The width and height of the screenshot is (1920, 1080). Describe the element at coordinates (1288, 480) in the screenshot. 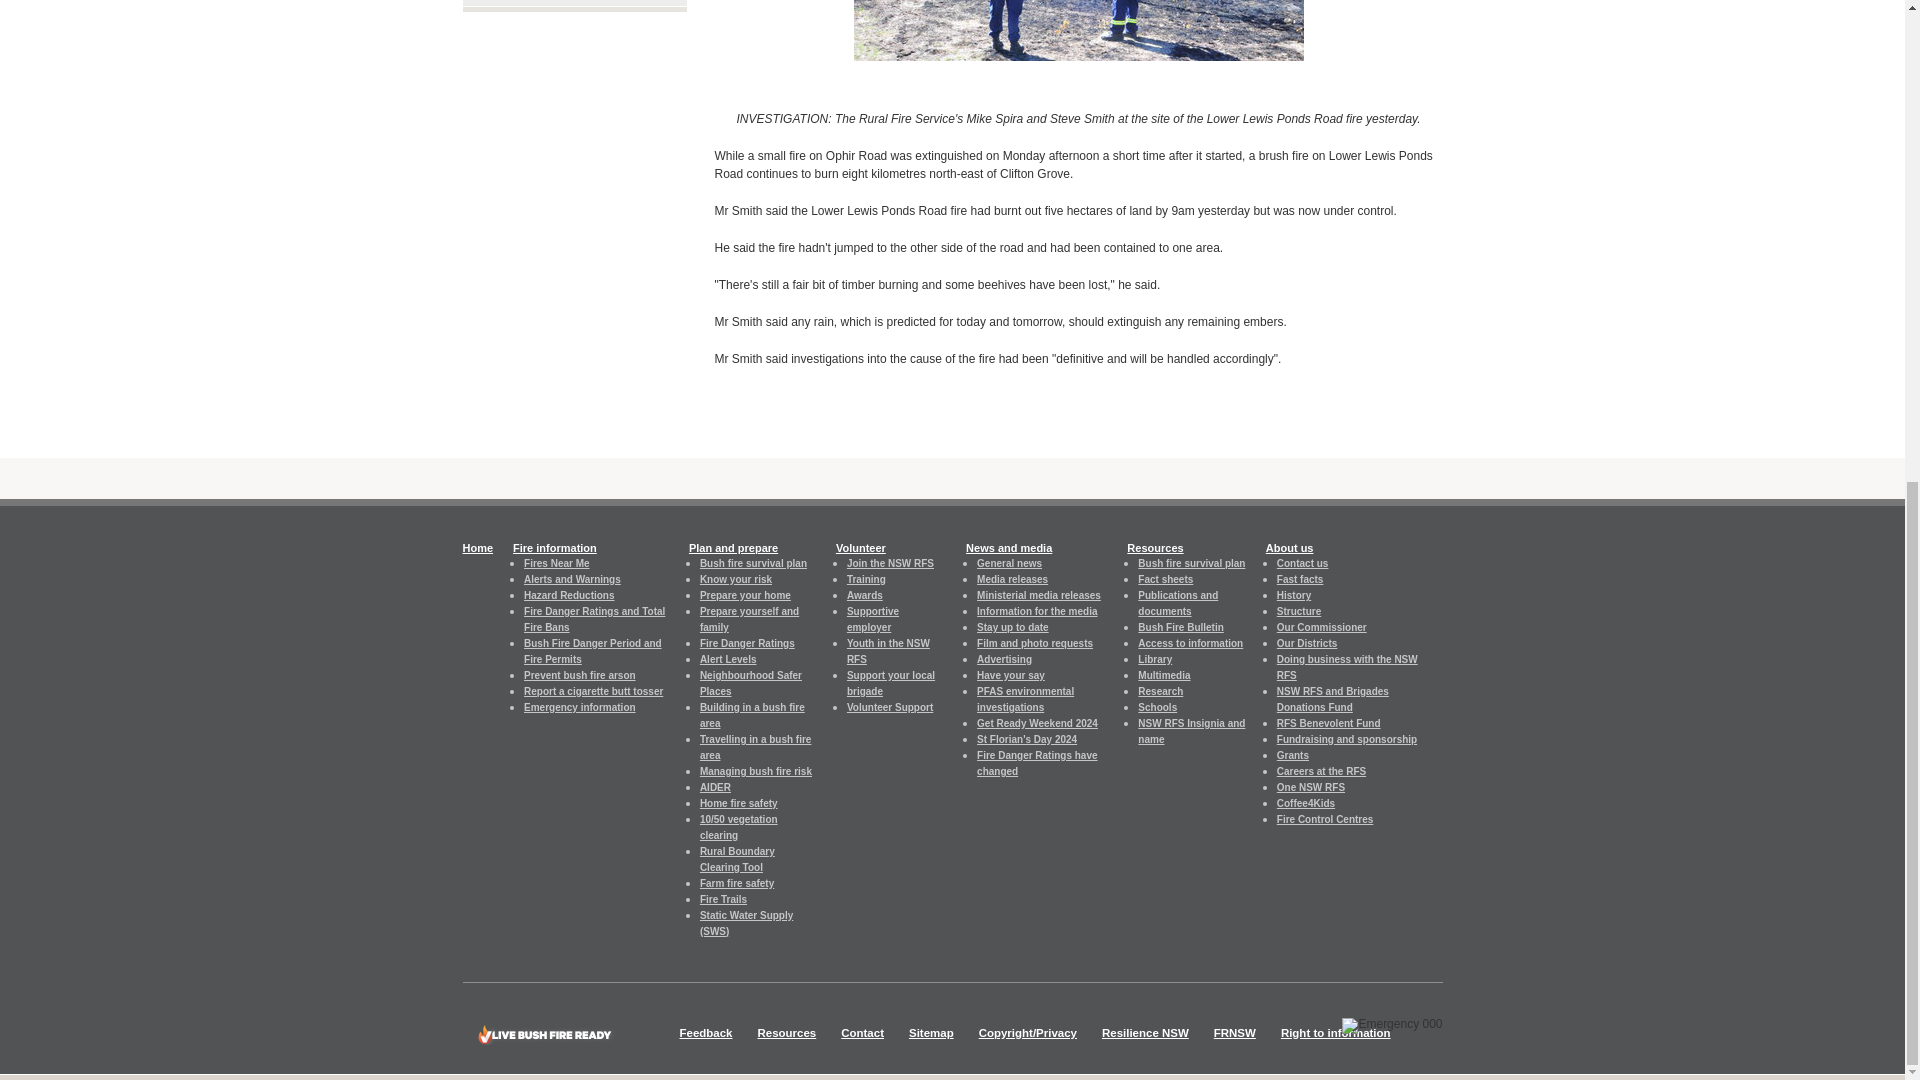

I see `Facebook` at that location.